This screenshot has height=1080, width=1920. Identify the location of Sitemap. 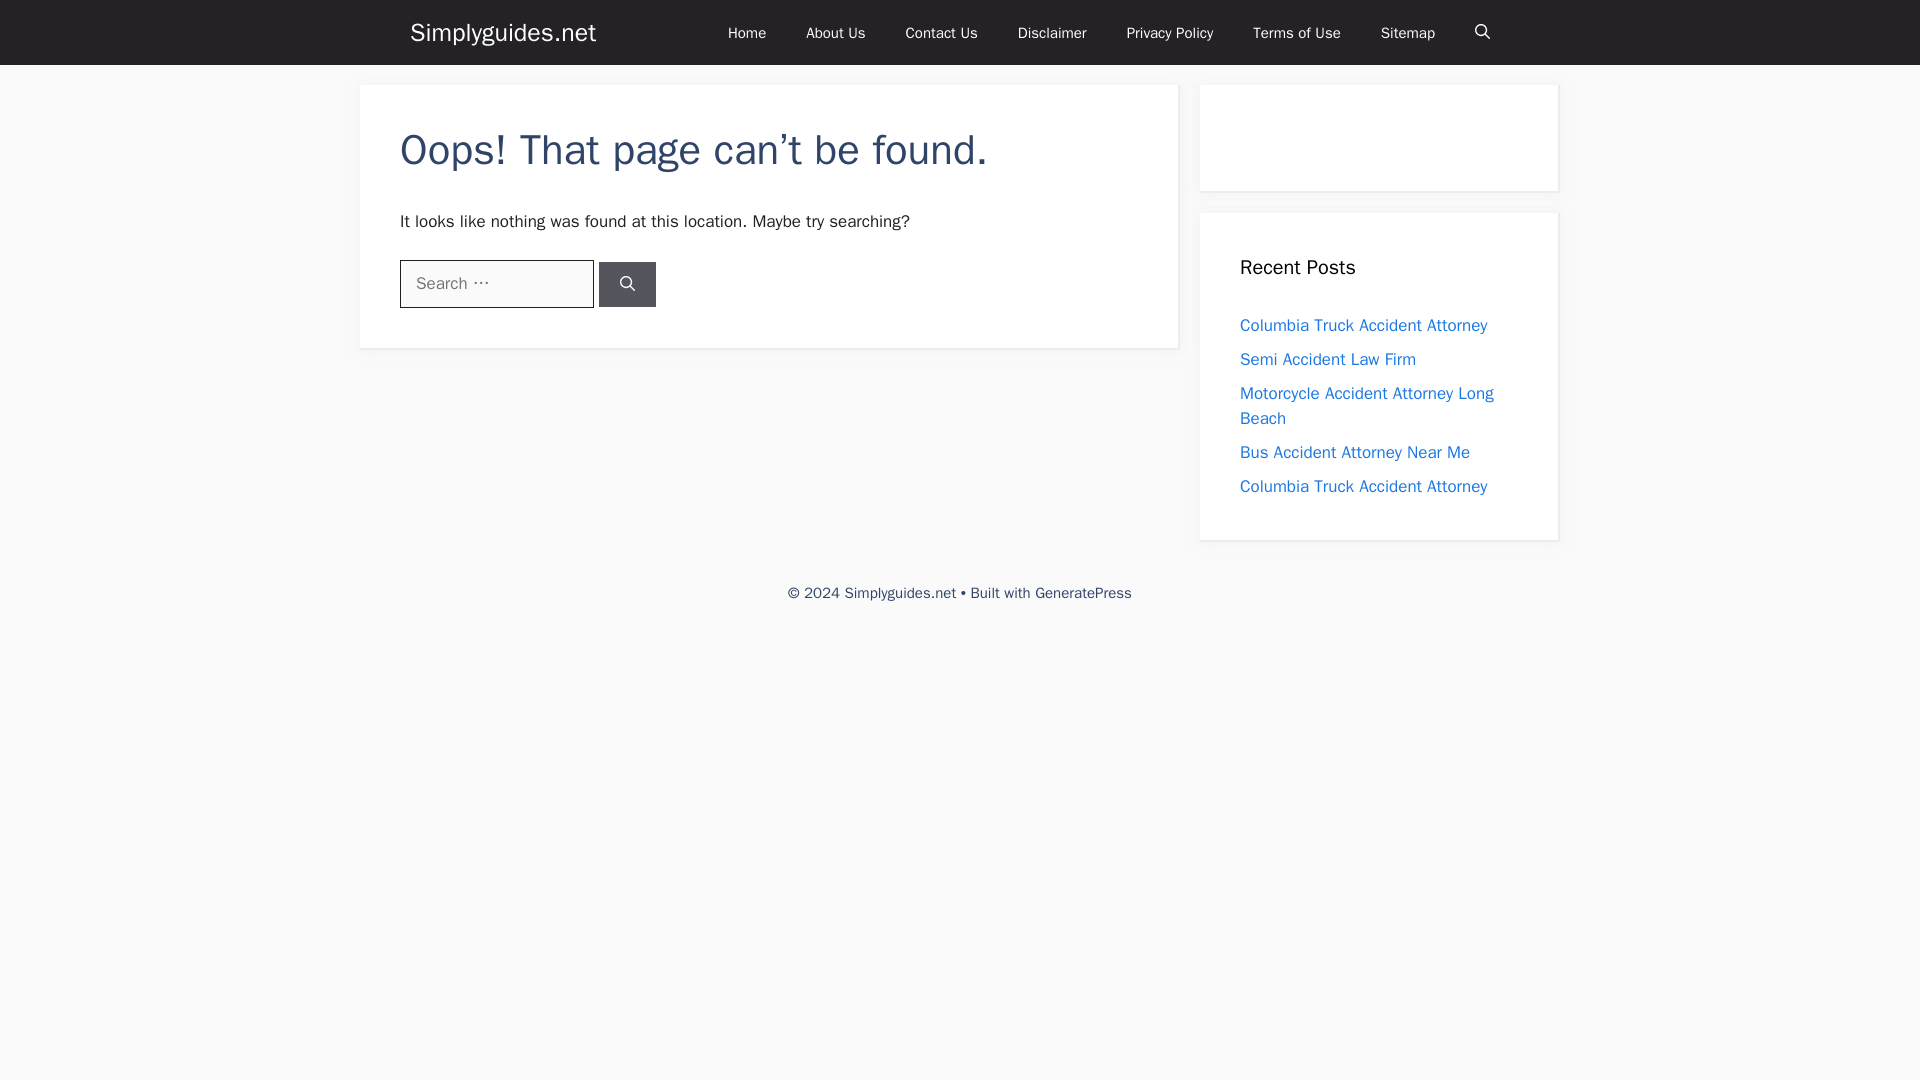
(1408, 32).